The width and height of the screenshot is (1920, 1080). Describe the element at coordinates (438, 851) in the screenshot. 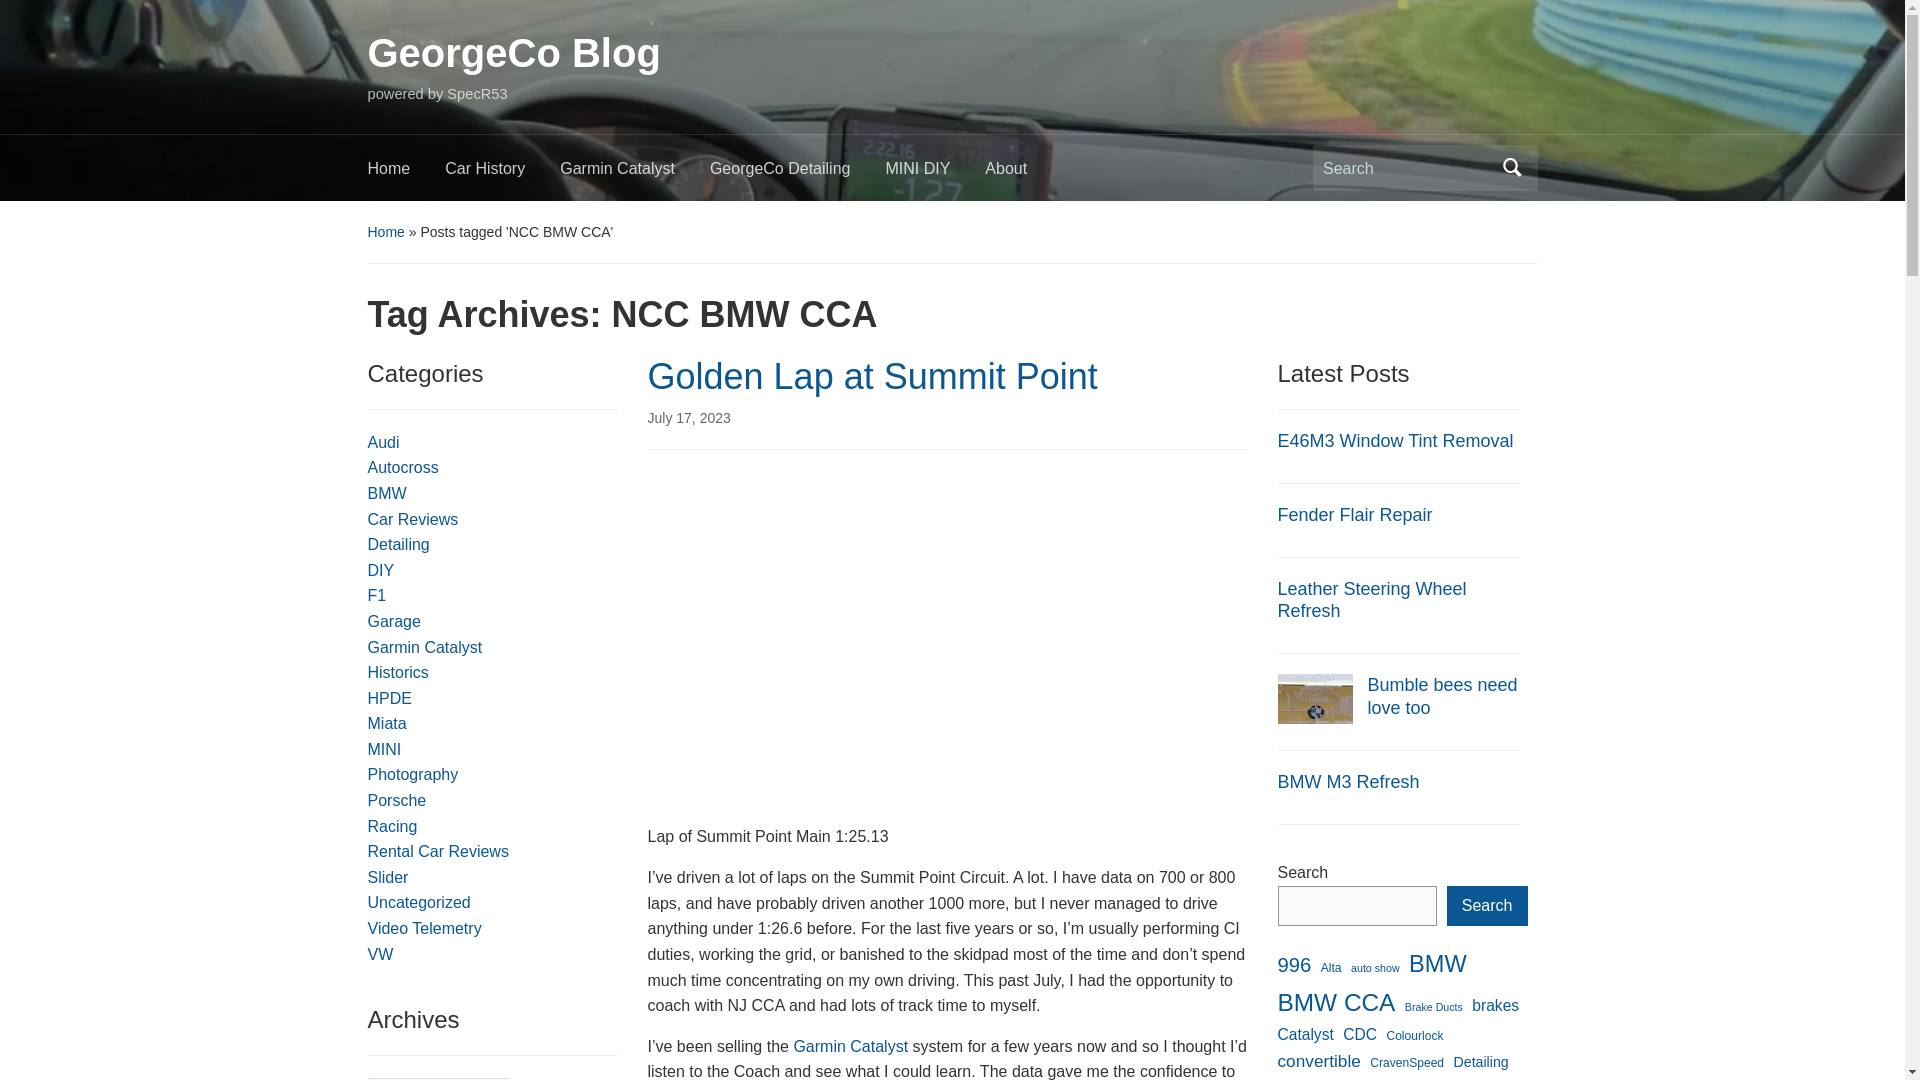

I see `Rental Car Reviews` at that location.